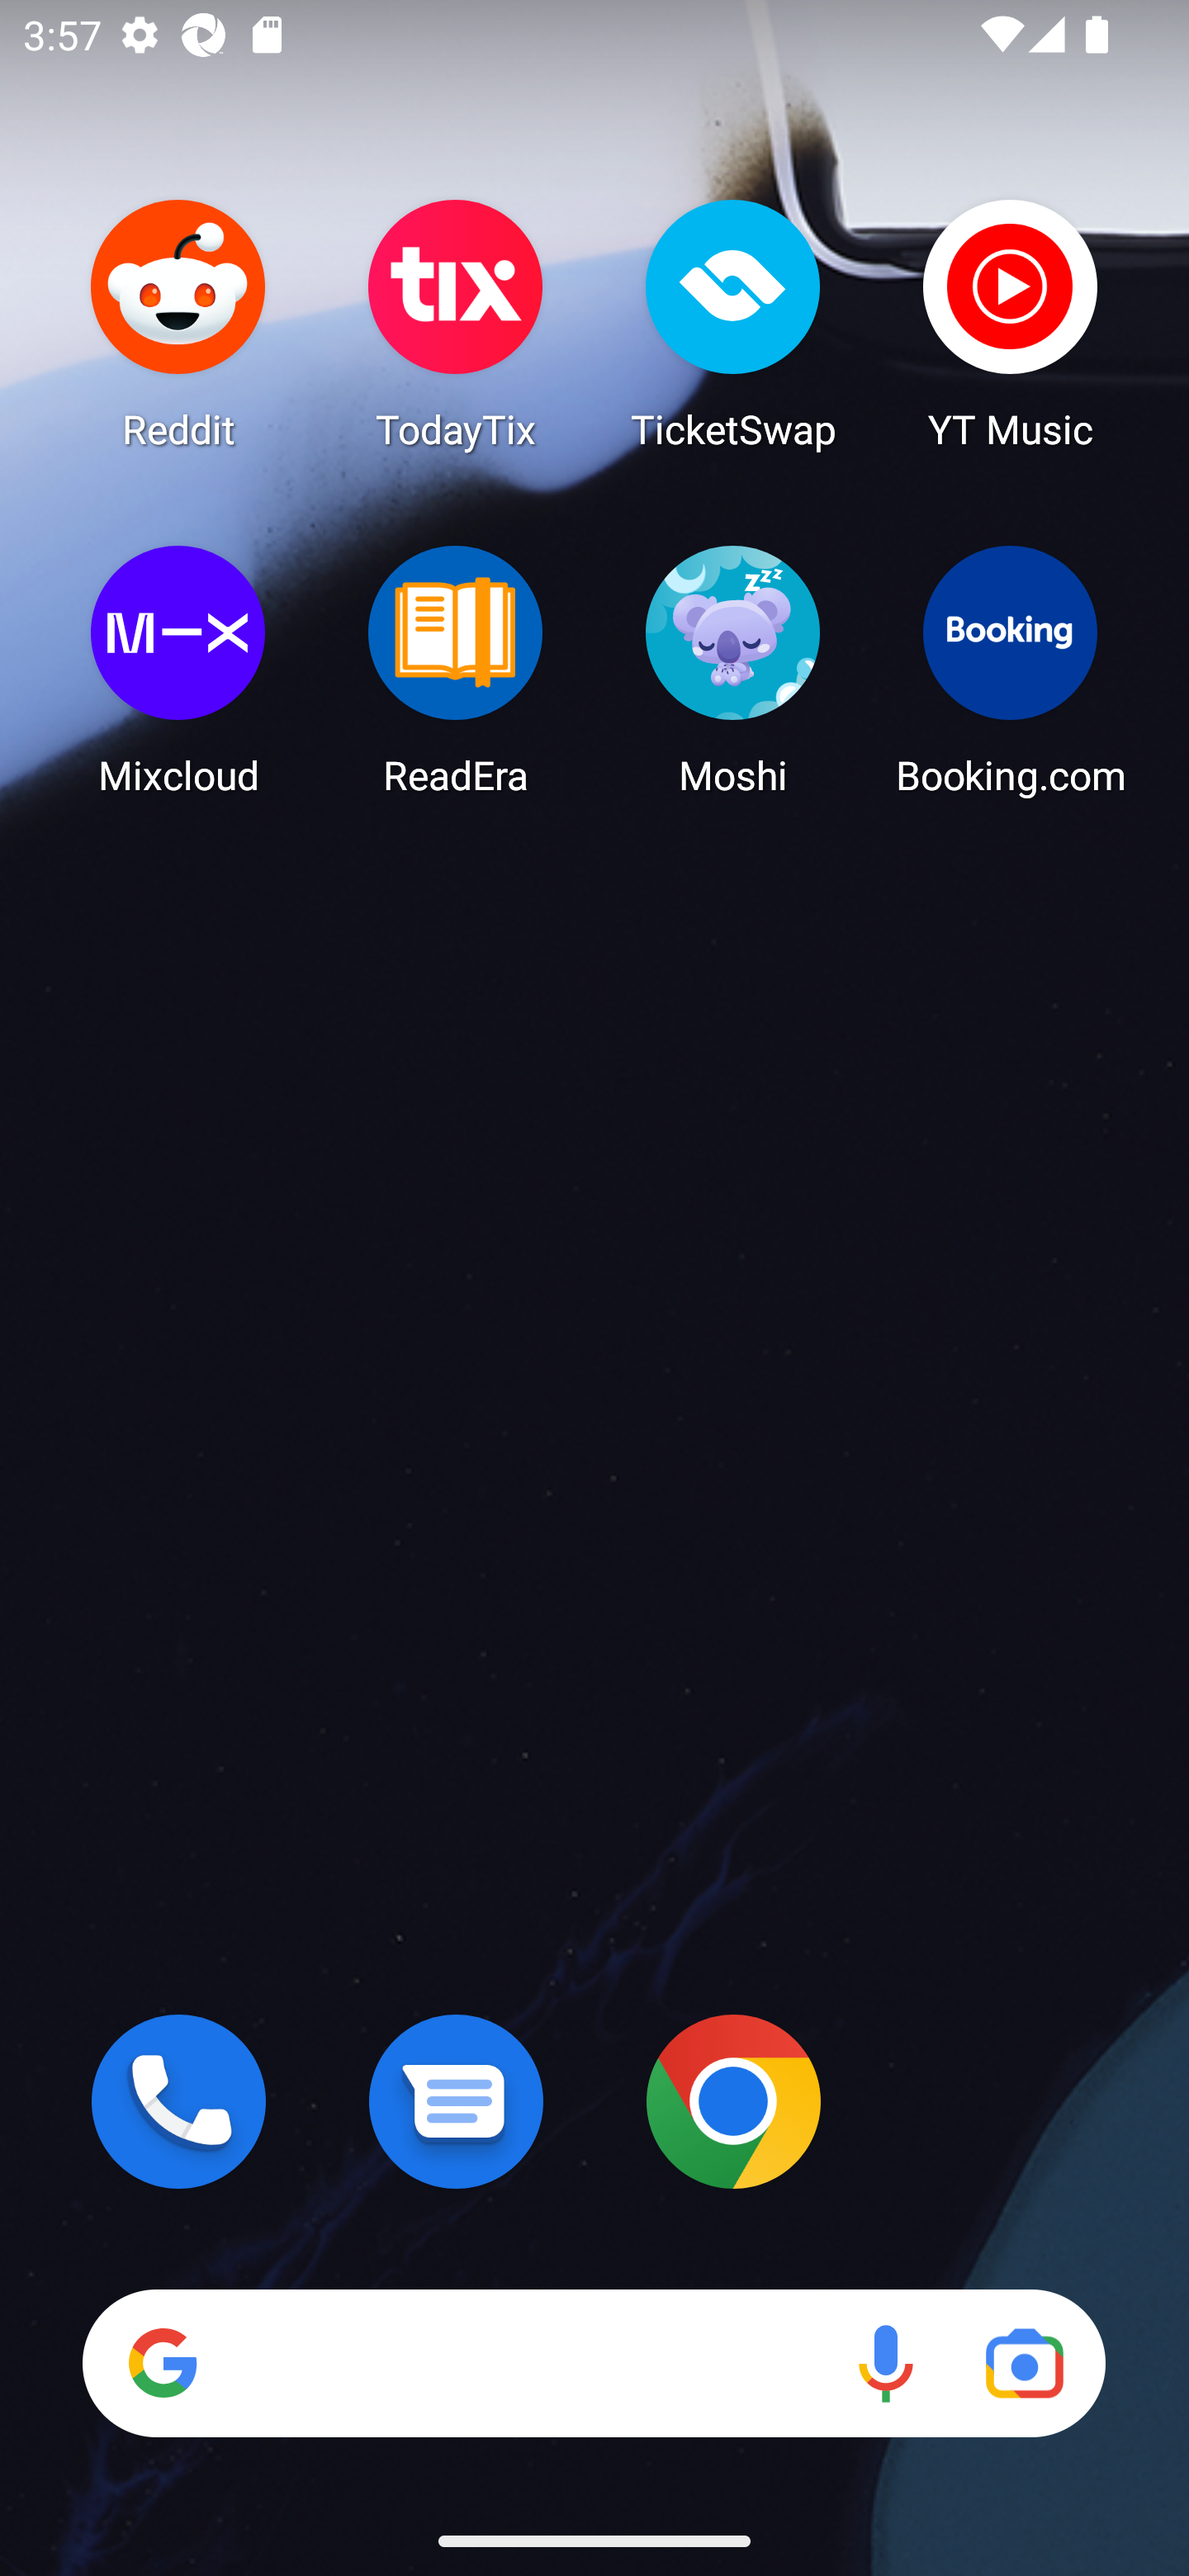  What do you see at coordinates (178, 2101) in the screenshot?
I see `Phone` at bounding box center [178, 2101].